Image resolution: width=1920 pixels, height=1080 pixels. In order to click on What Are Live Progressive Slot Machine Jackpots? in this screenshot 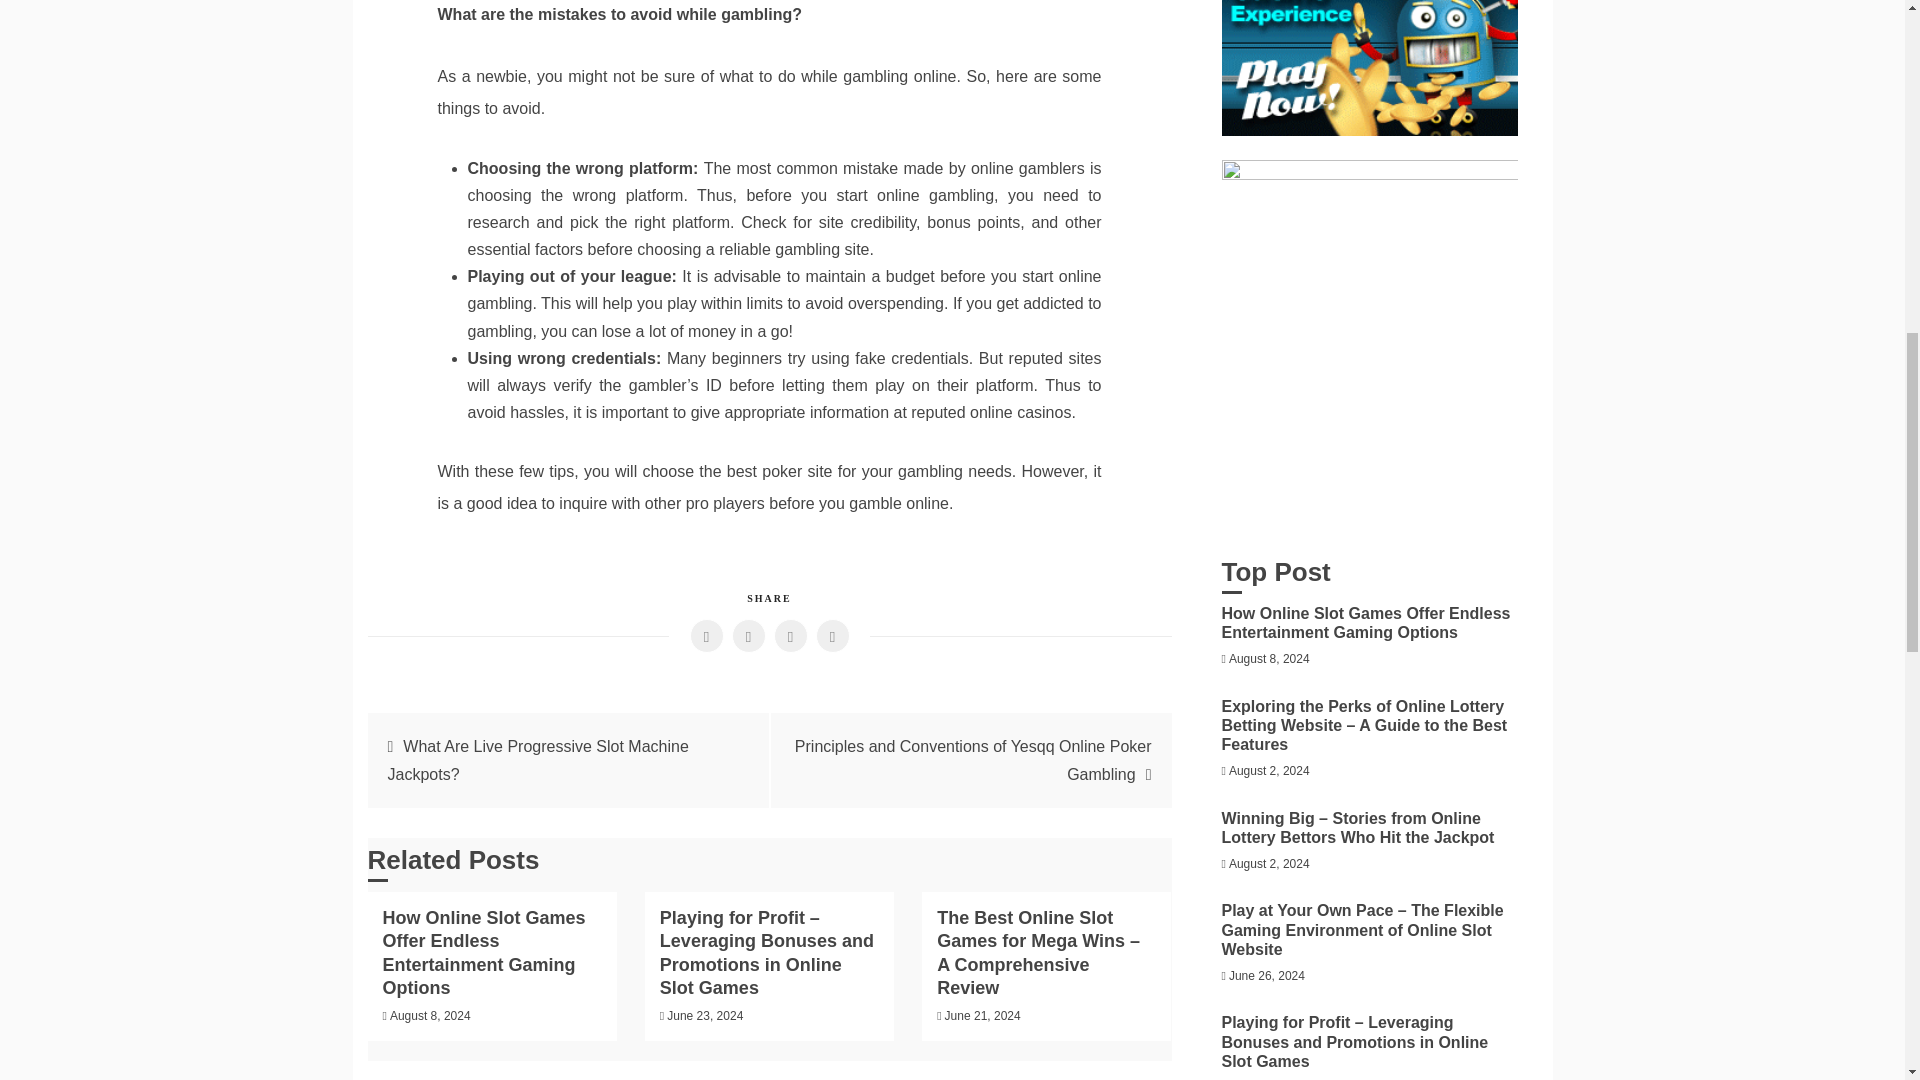, I will do `click(538, 759)`.